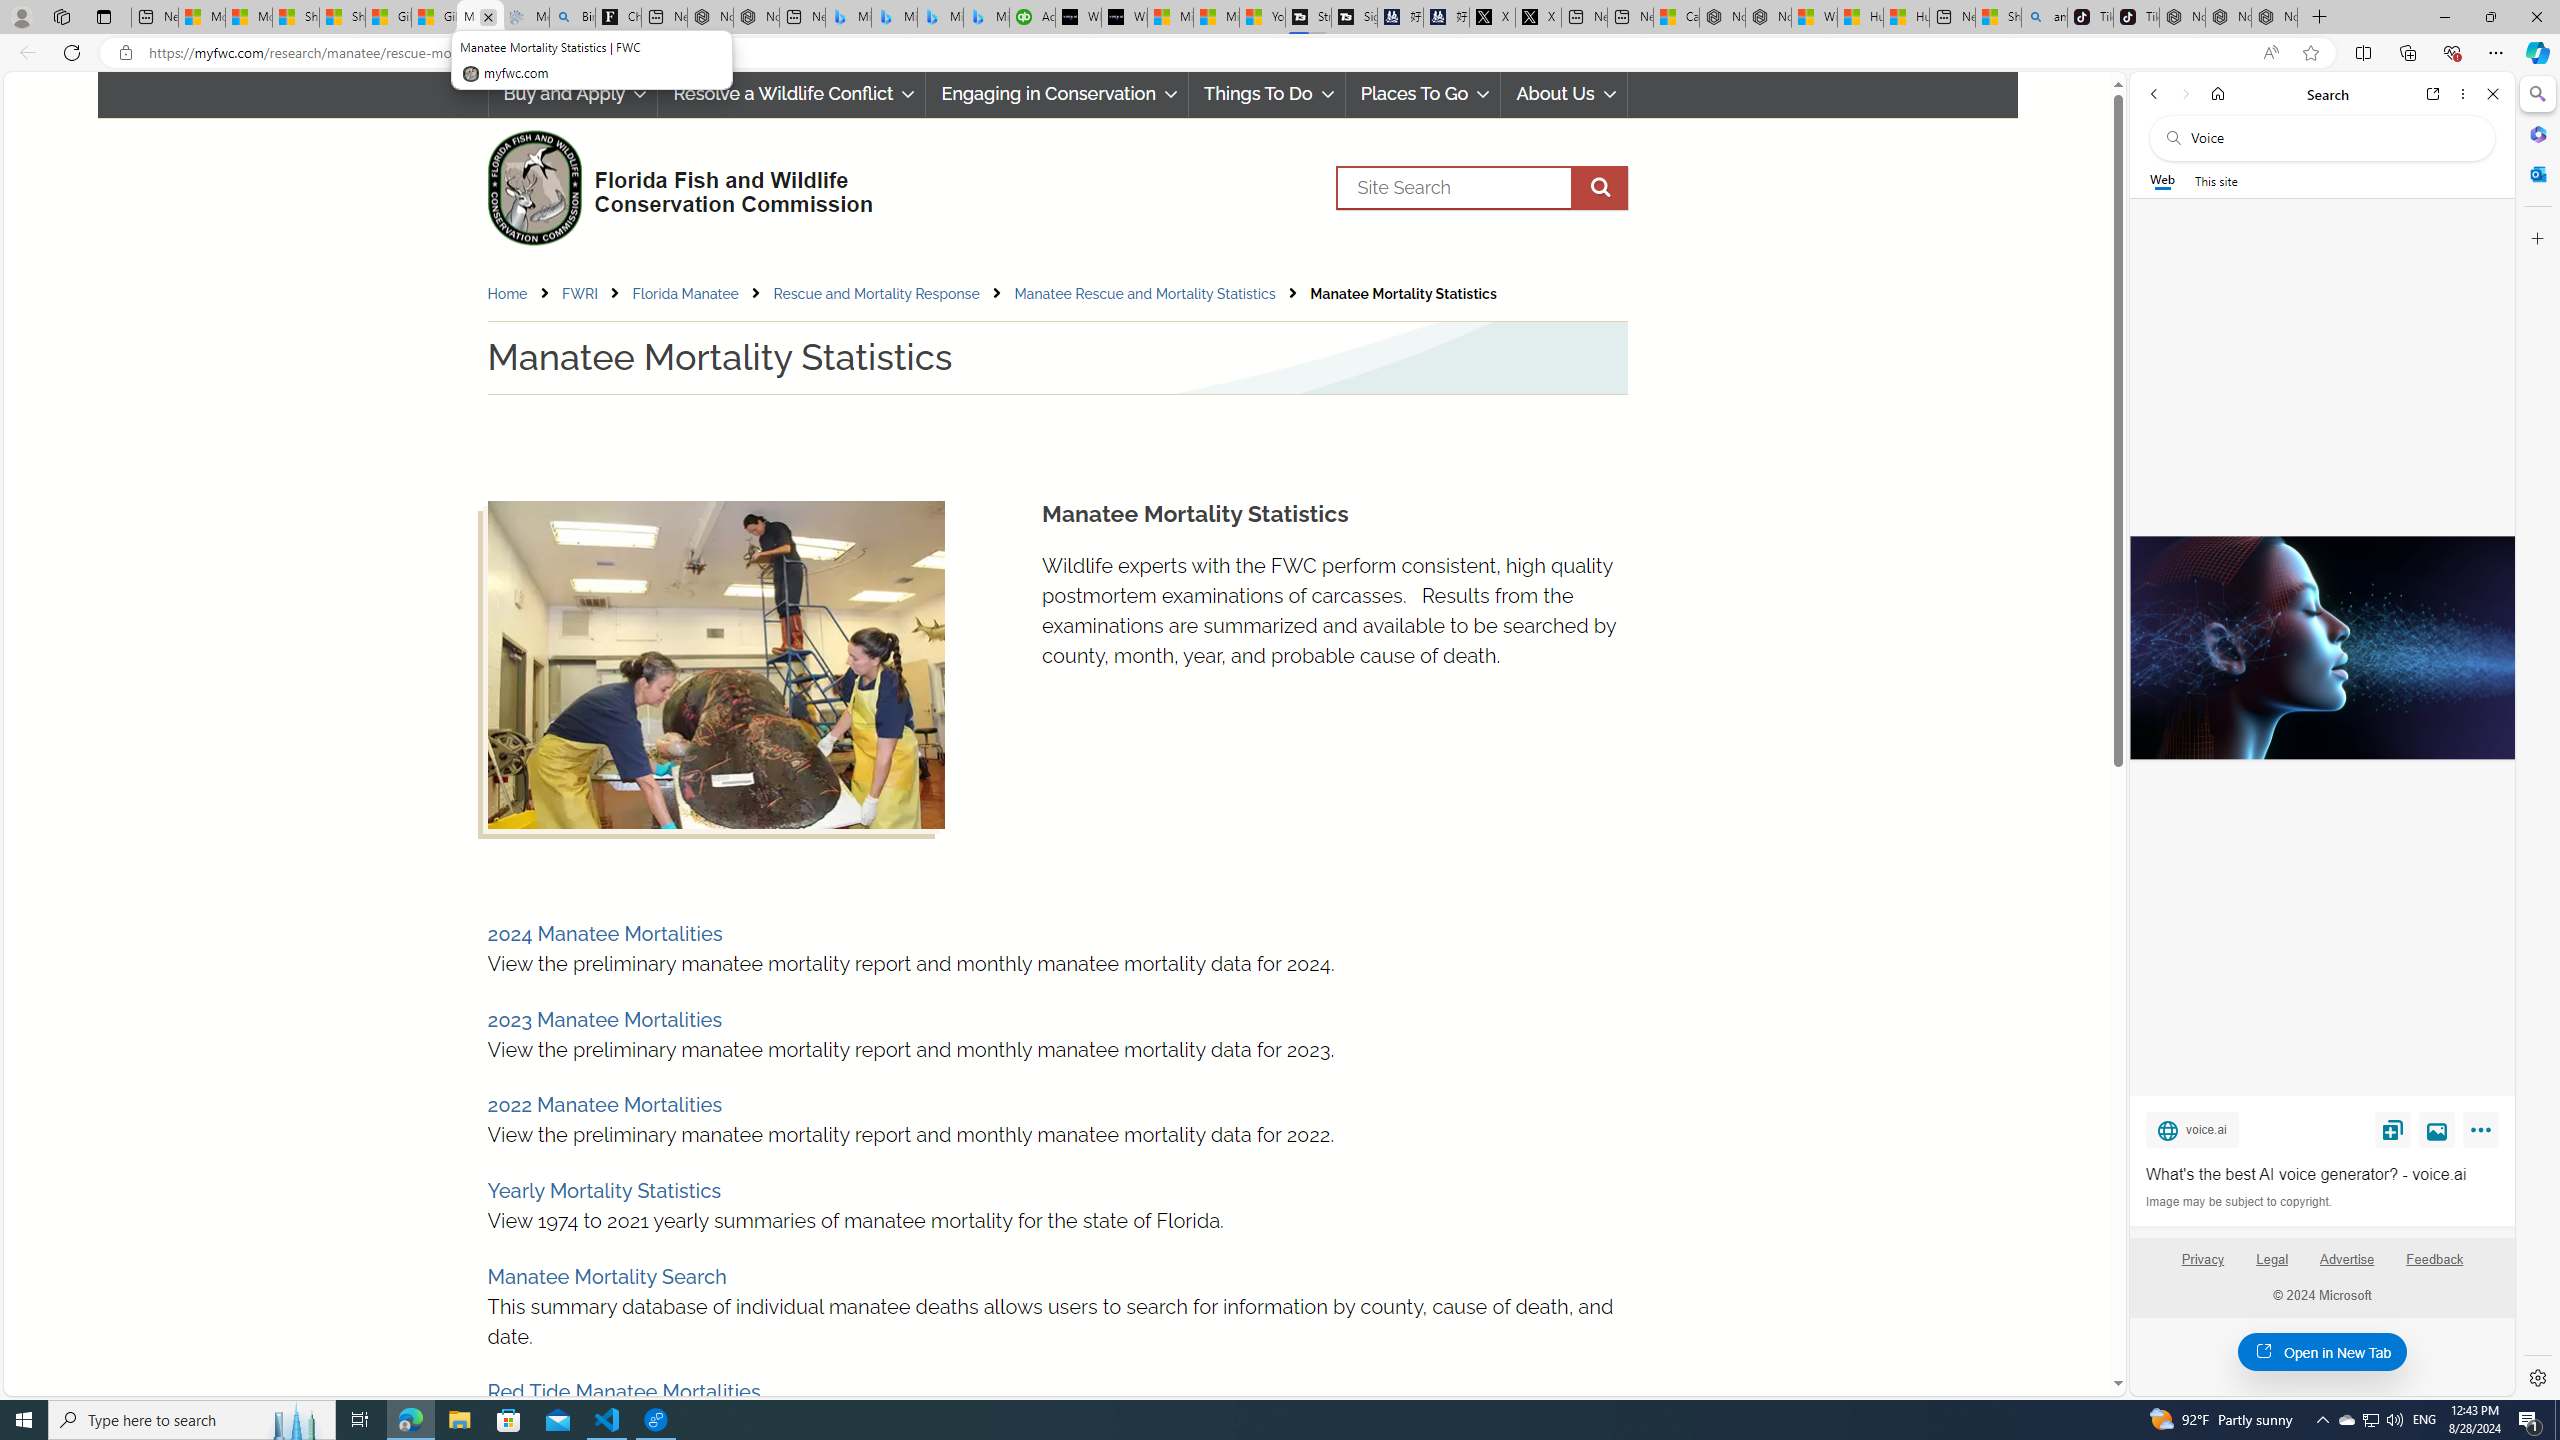 This screenshot has height=1440, width=2560. What do you see at coordinates (1564, 94) in the screenshot?
I see `About Us` at bounding box center [1564, 94].